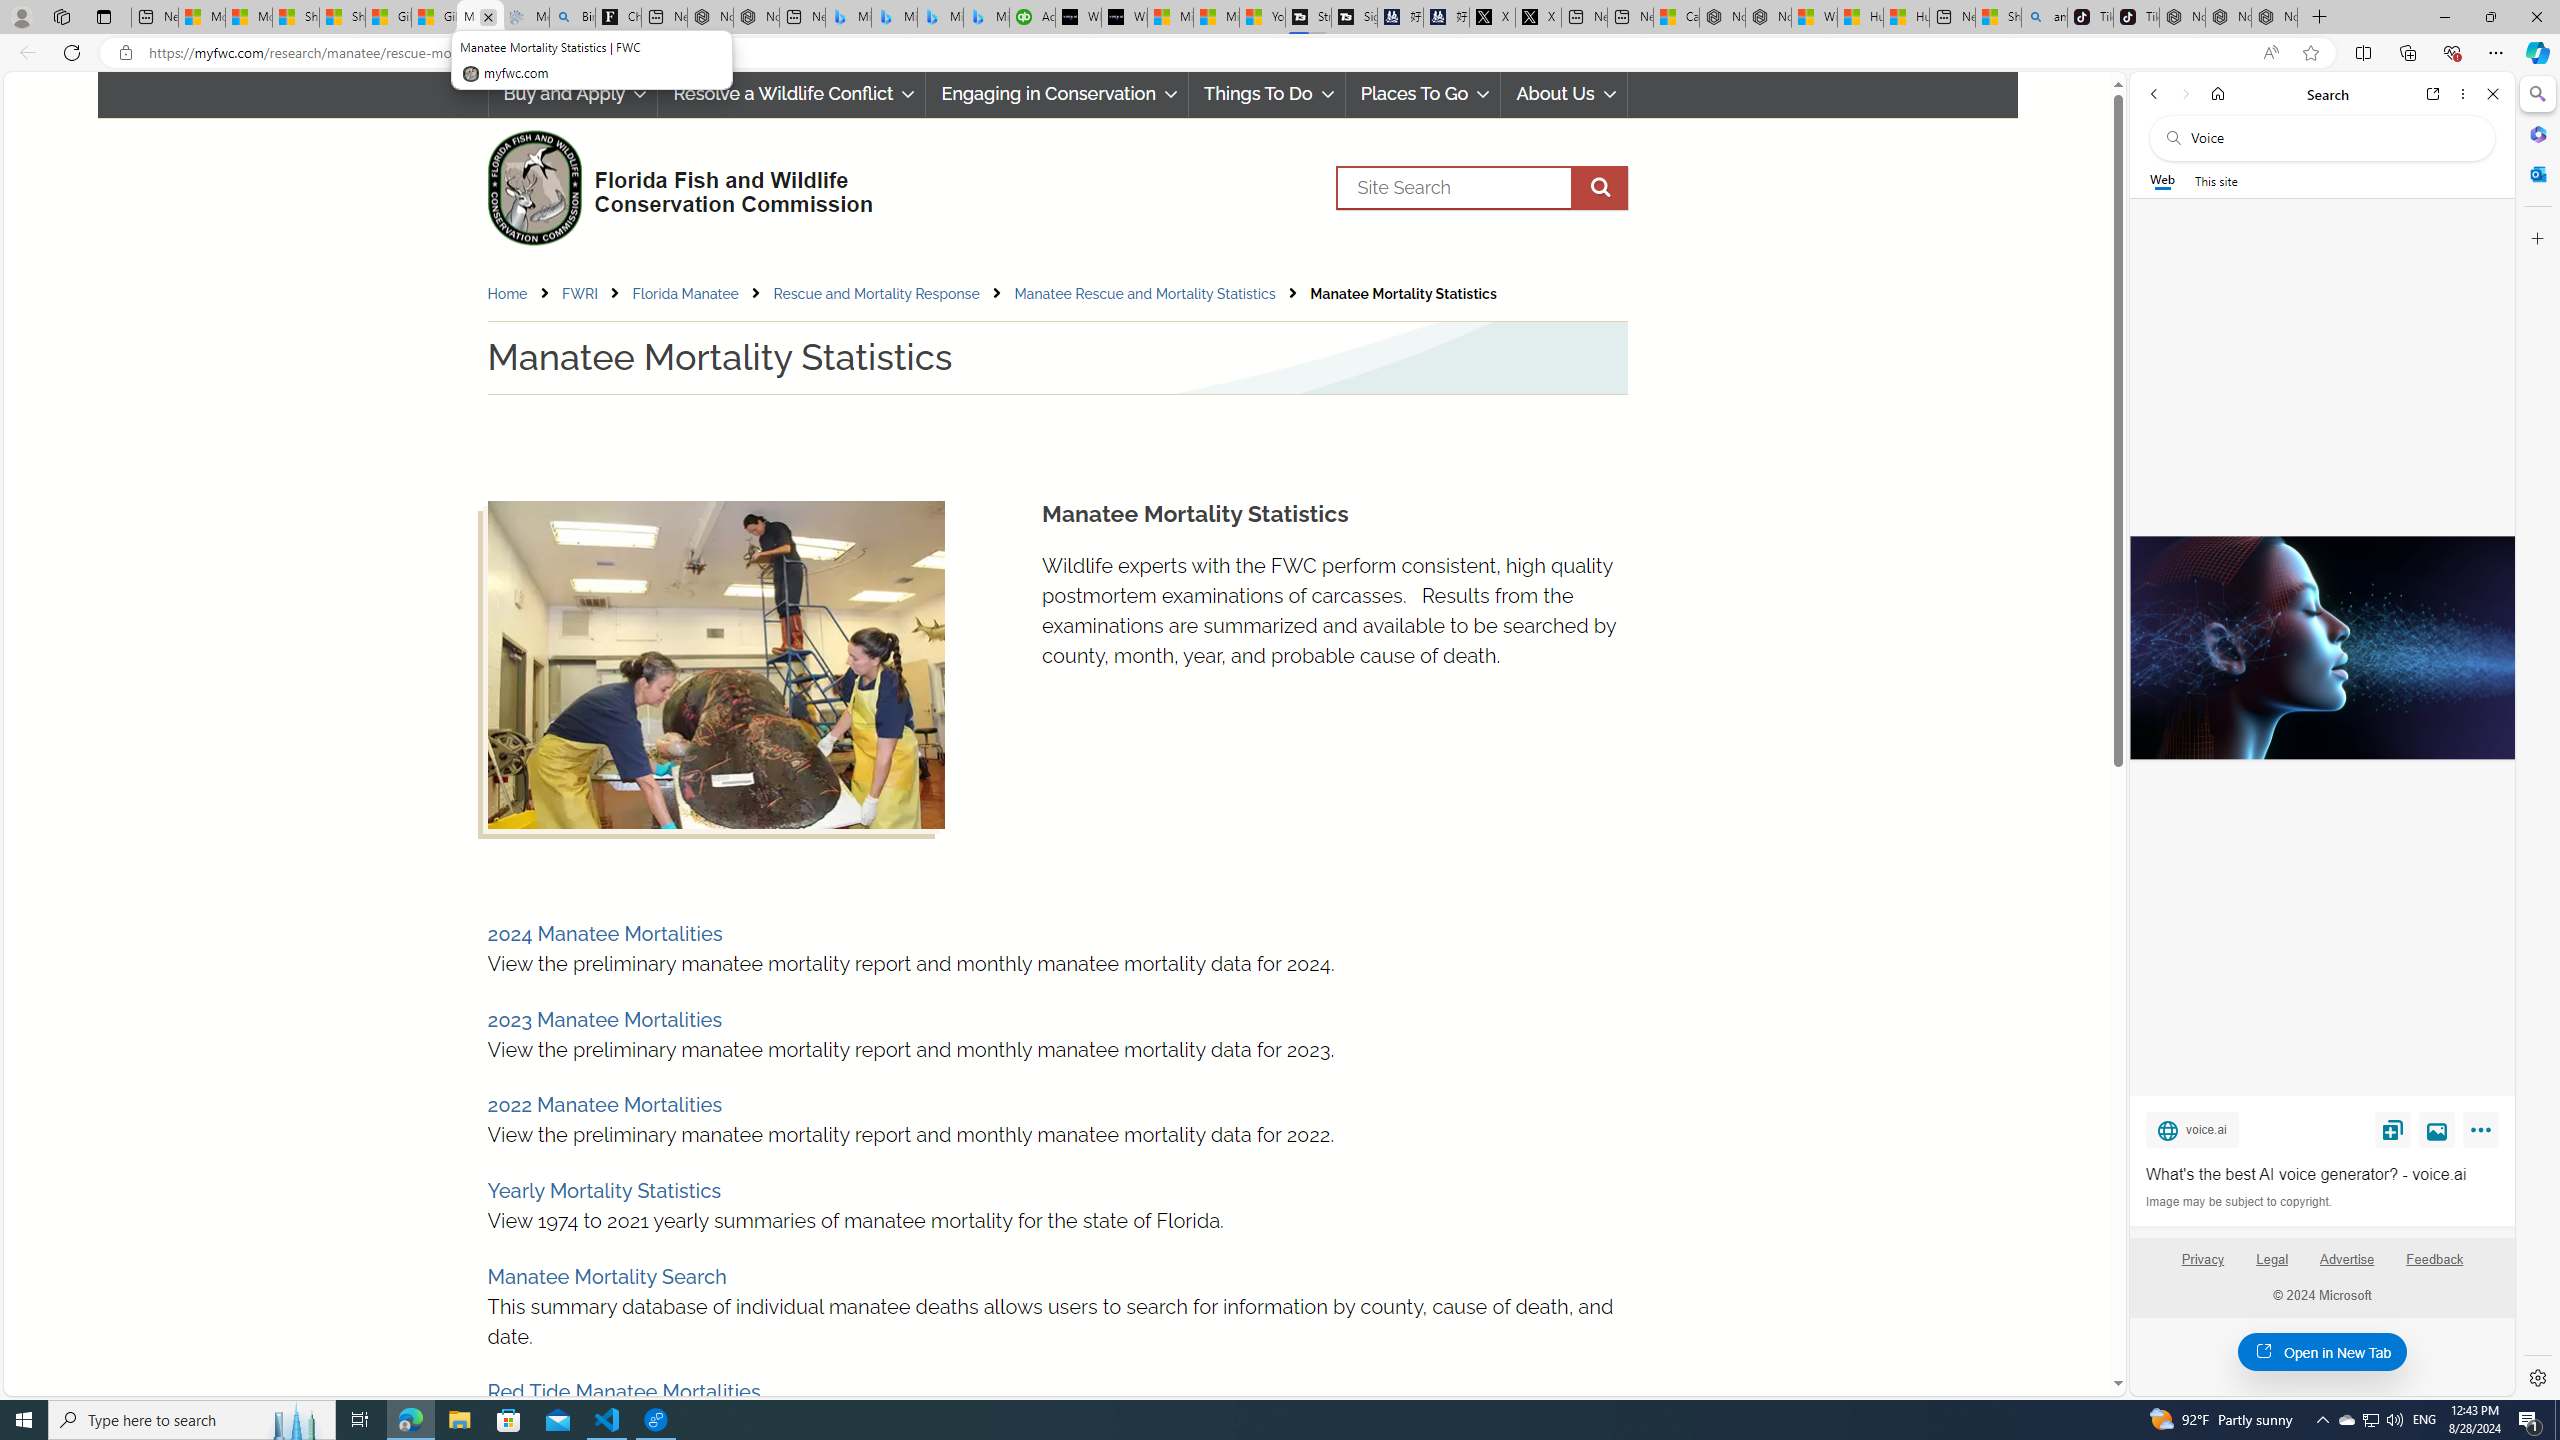 This screenshot has height=1440, width=2560. What do you see at coordinates (1564, 94) in the screenshot?
I see `About Us` at bounding box center [1564, 94].